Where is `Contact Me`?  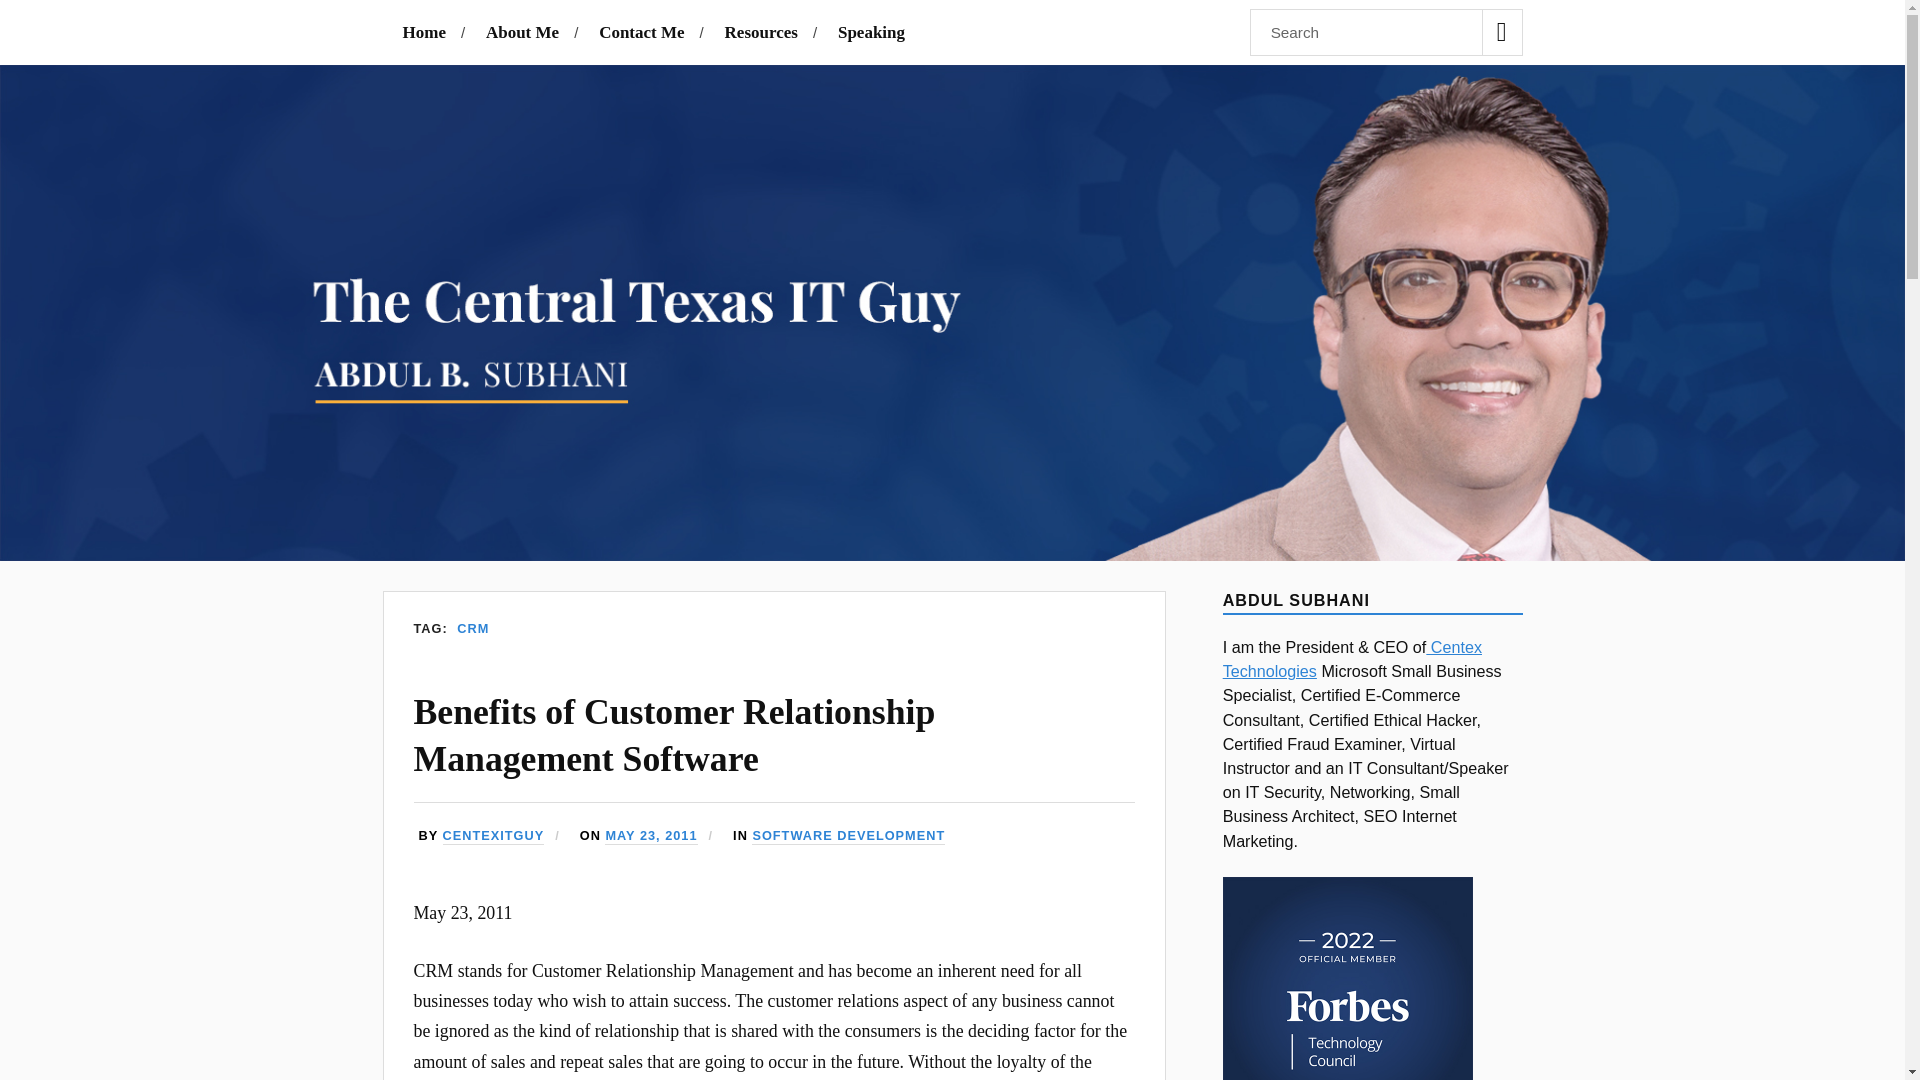 Contact Me is located at coordinates (641, 32).